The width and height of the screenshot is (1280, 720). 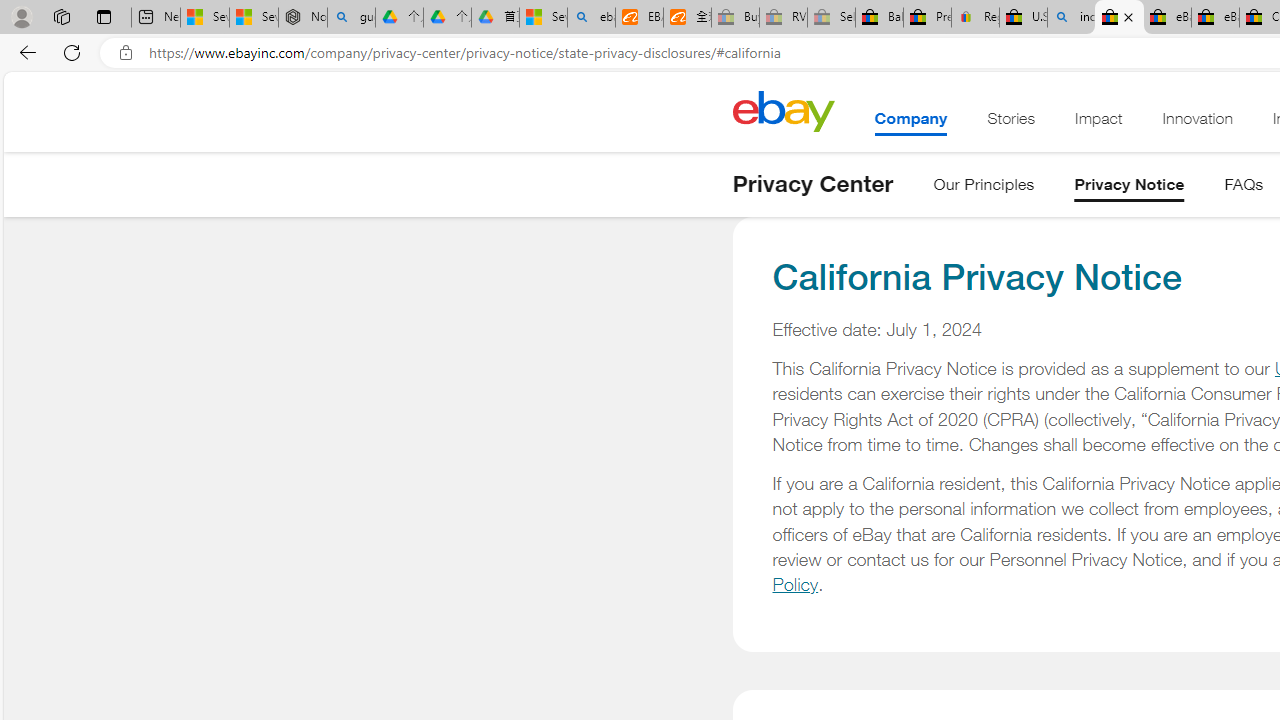 I want to click on U.S. State Privacy Disclosures - eBay Inc., so click(x=1119, y=18).